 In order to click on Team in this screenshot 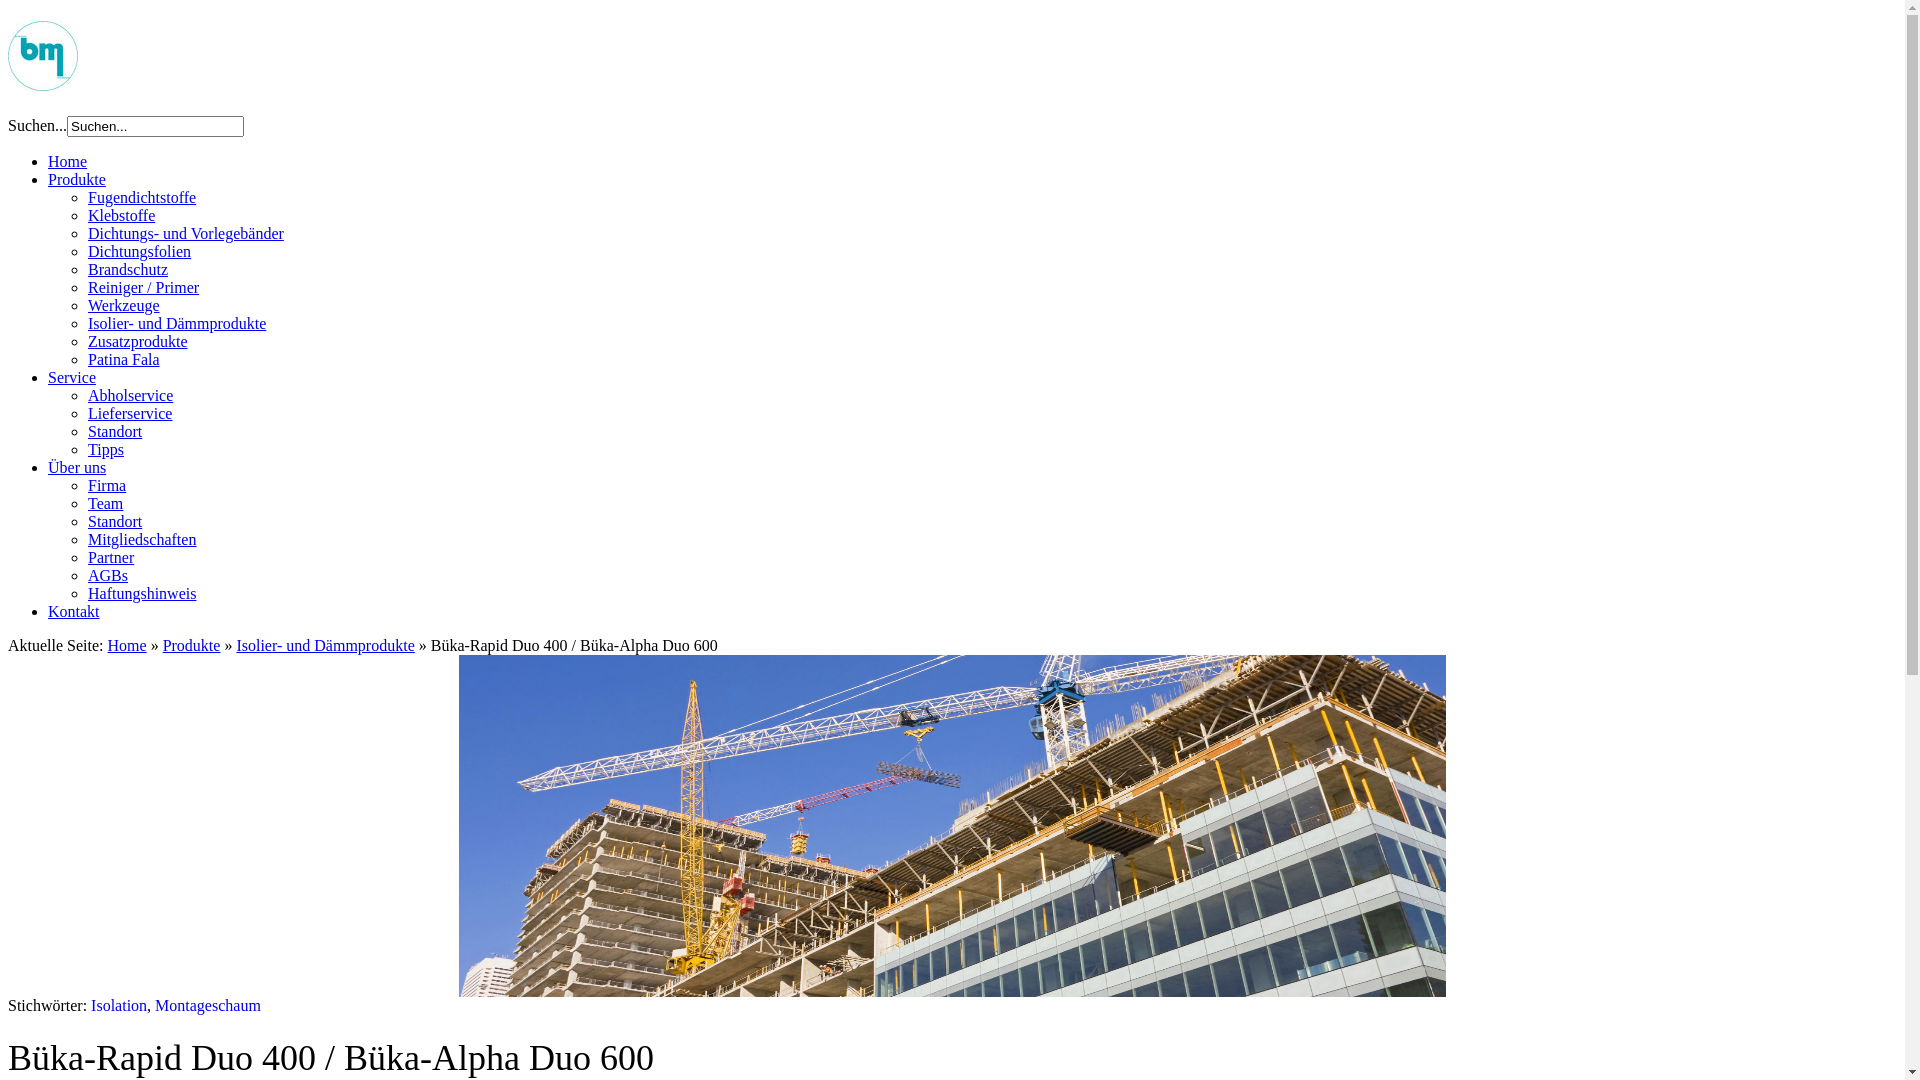, I will do `click(105, 504)`.